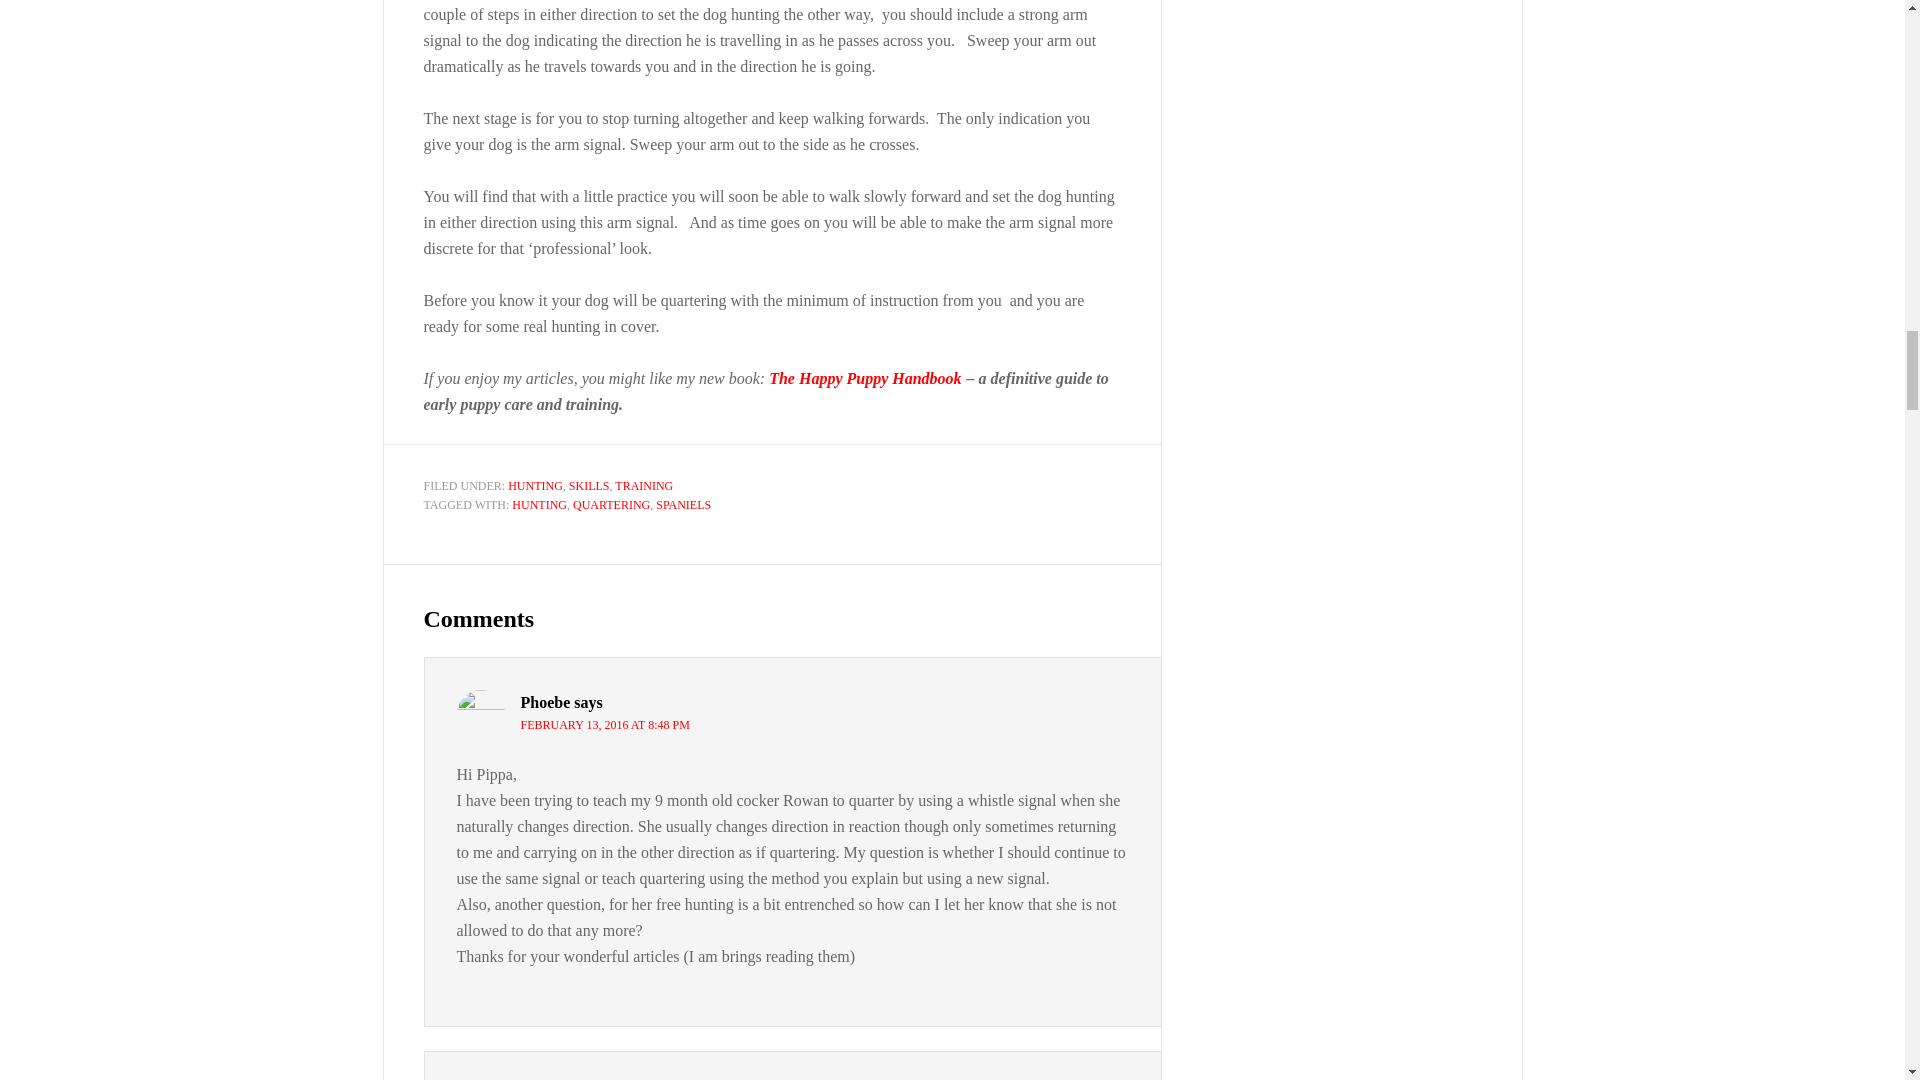 This screenshot has height=1080, width=1920. Describe the element at coordinates (535, 485) in the screenshot. I see `HUNTING` at that location.